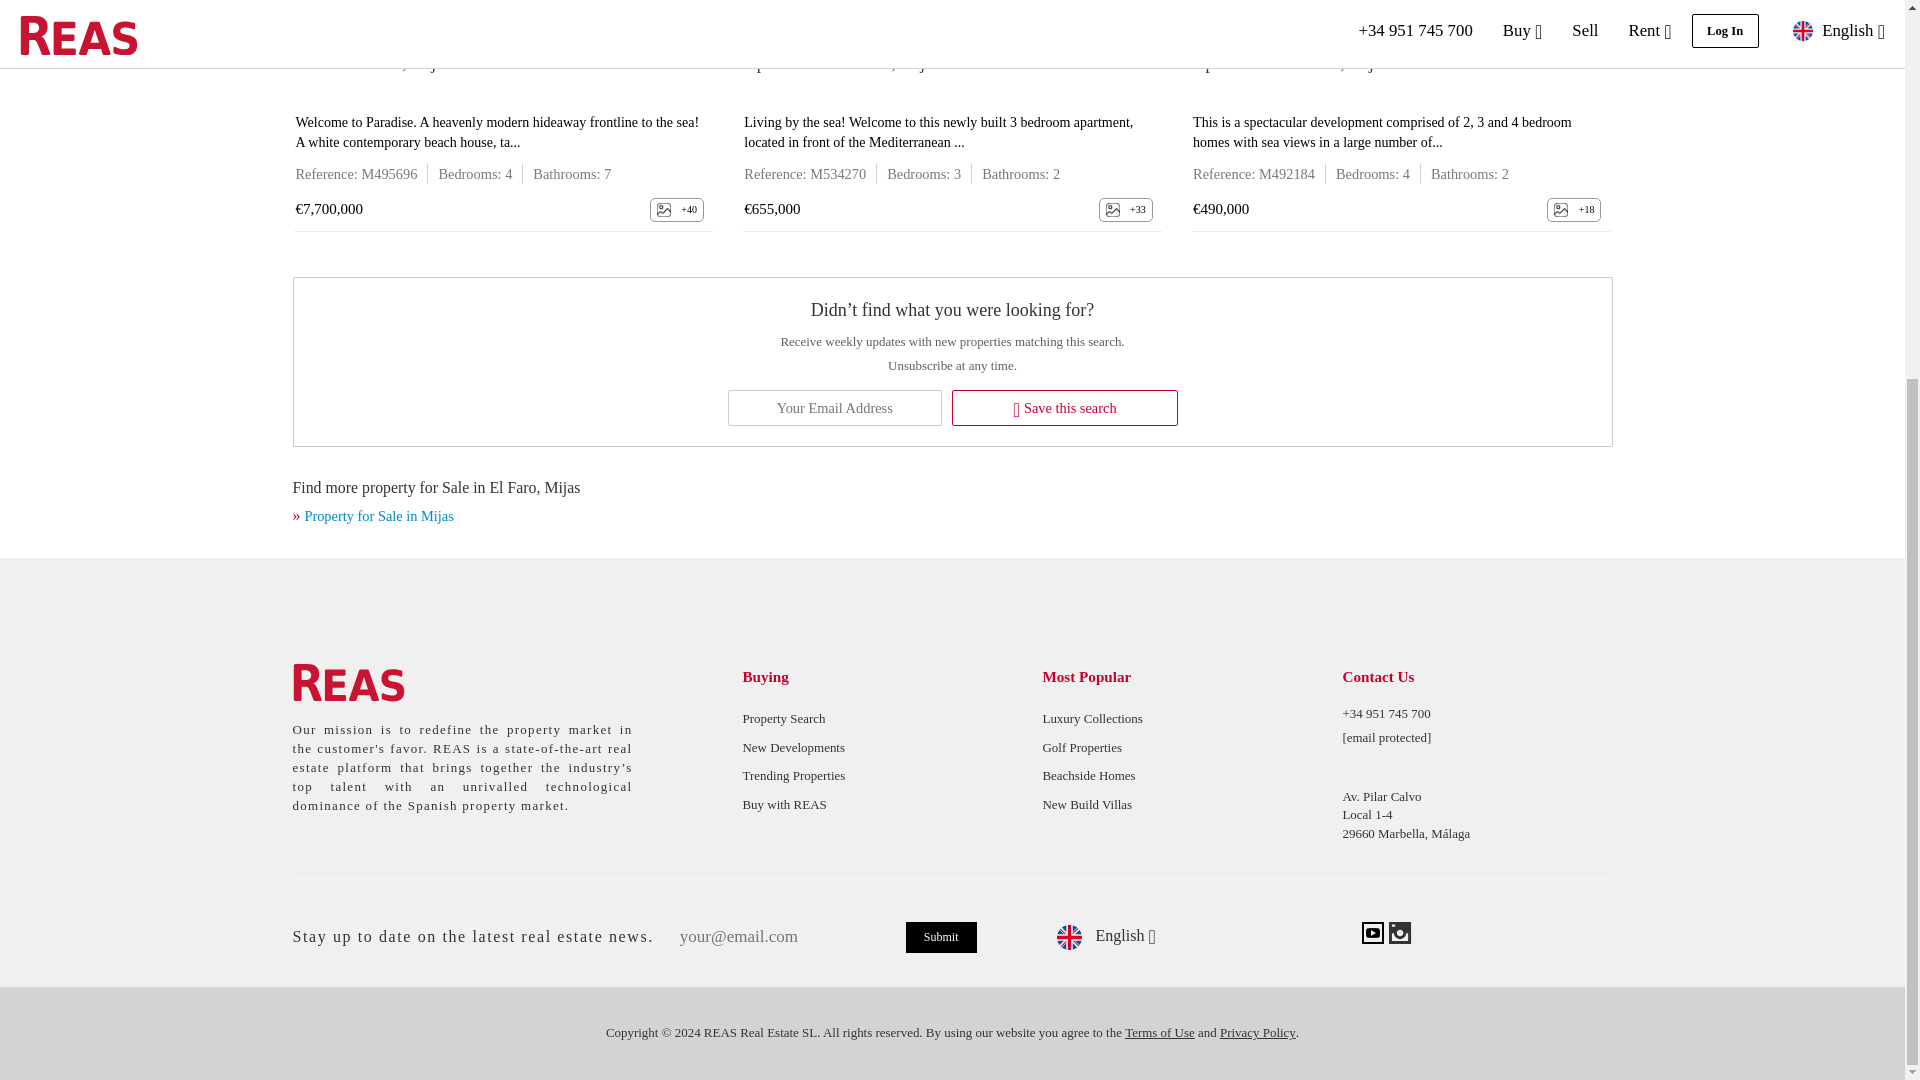  I want to click on Submit, so click(942, 937).